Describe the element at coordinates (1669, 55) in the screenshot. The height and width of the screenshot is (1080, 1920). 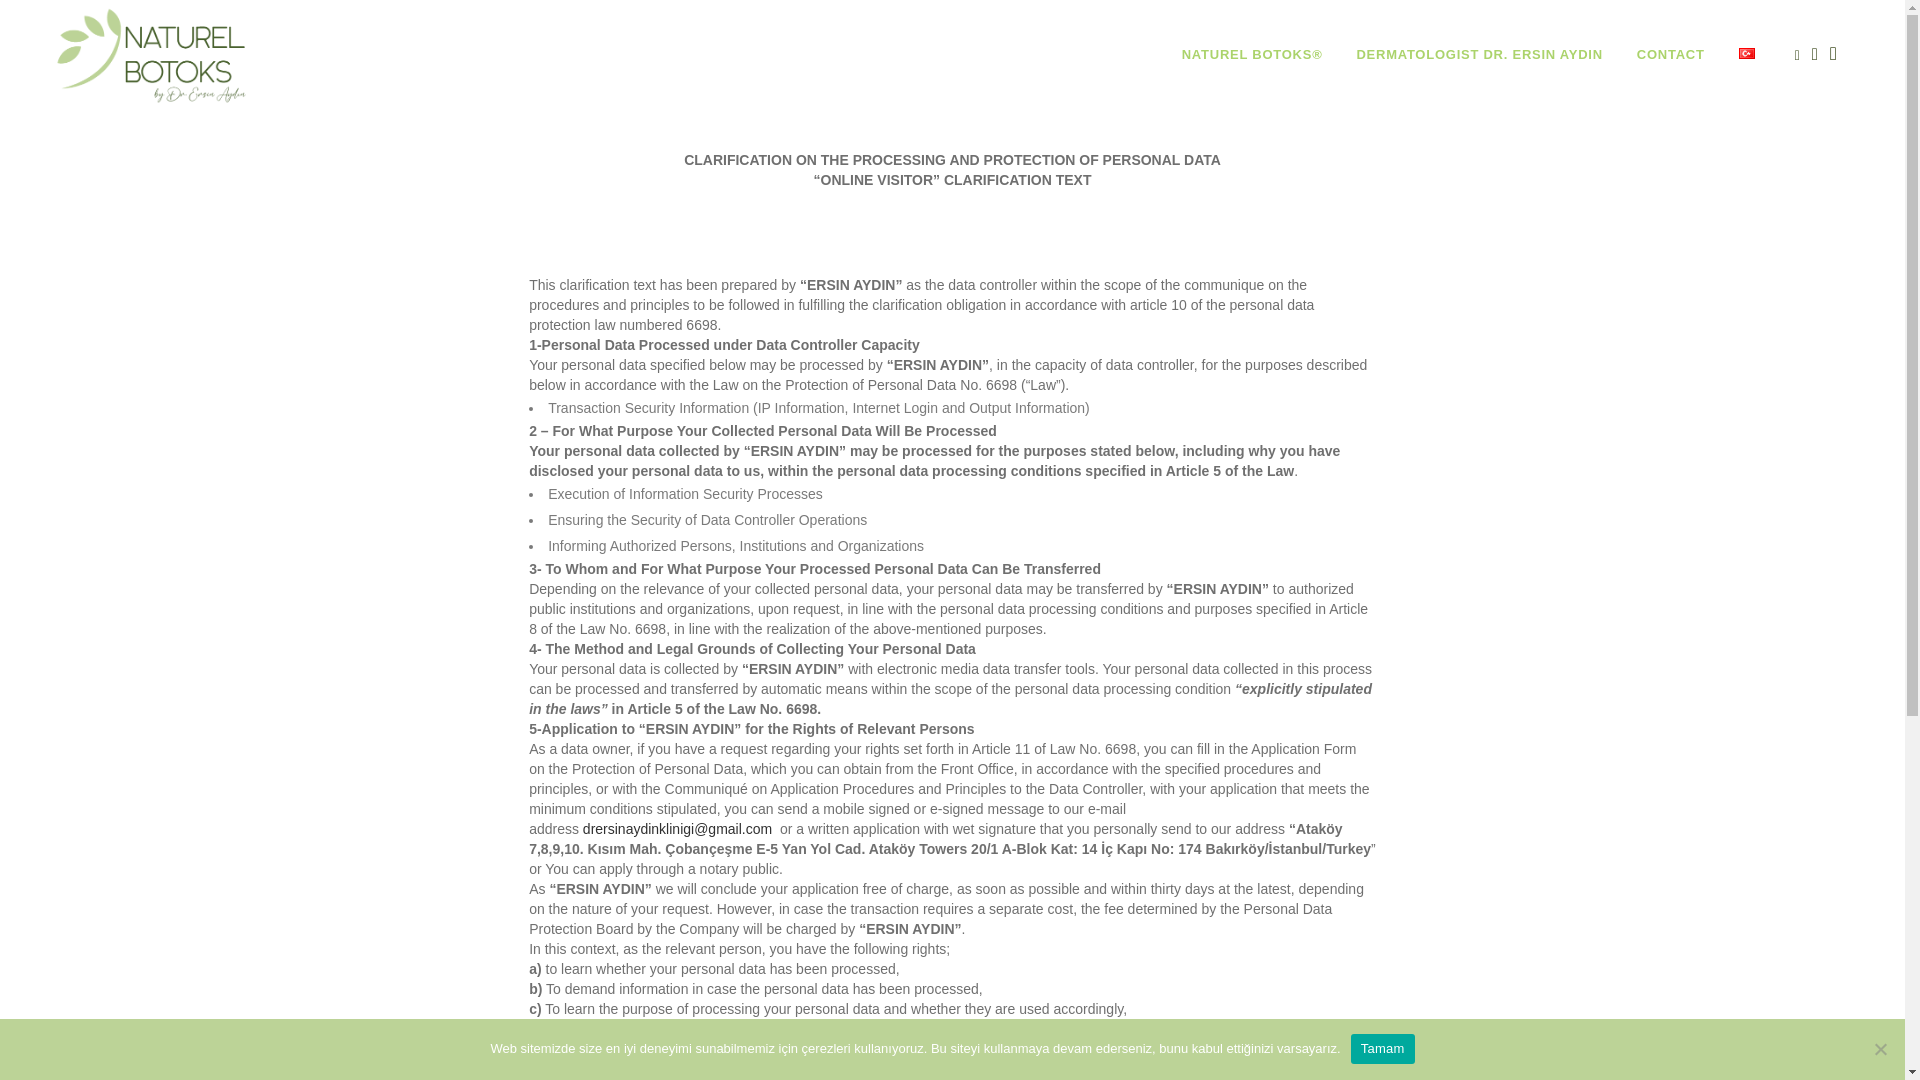
I see `CONTACT` at that location.